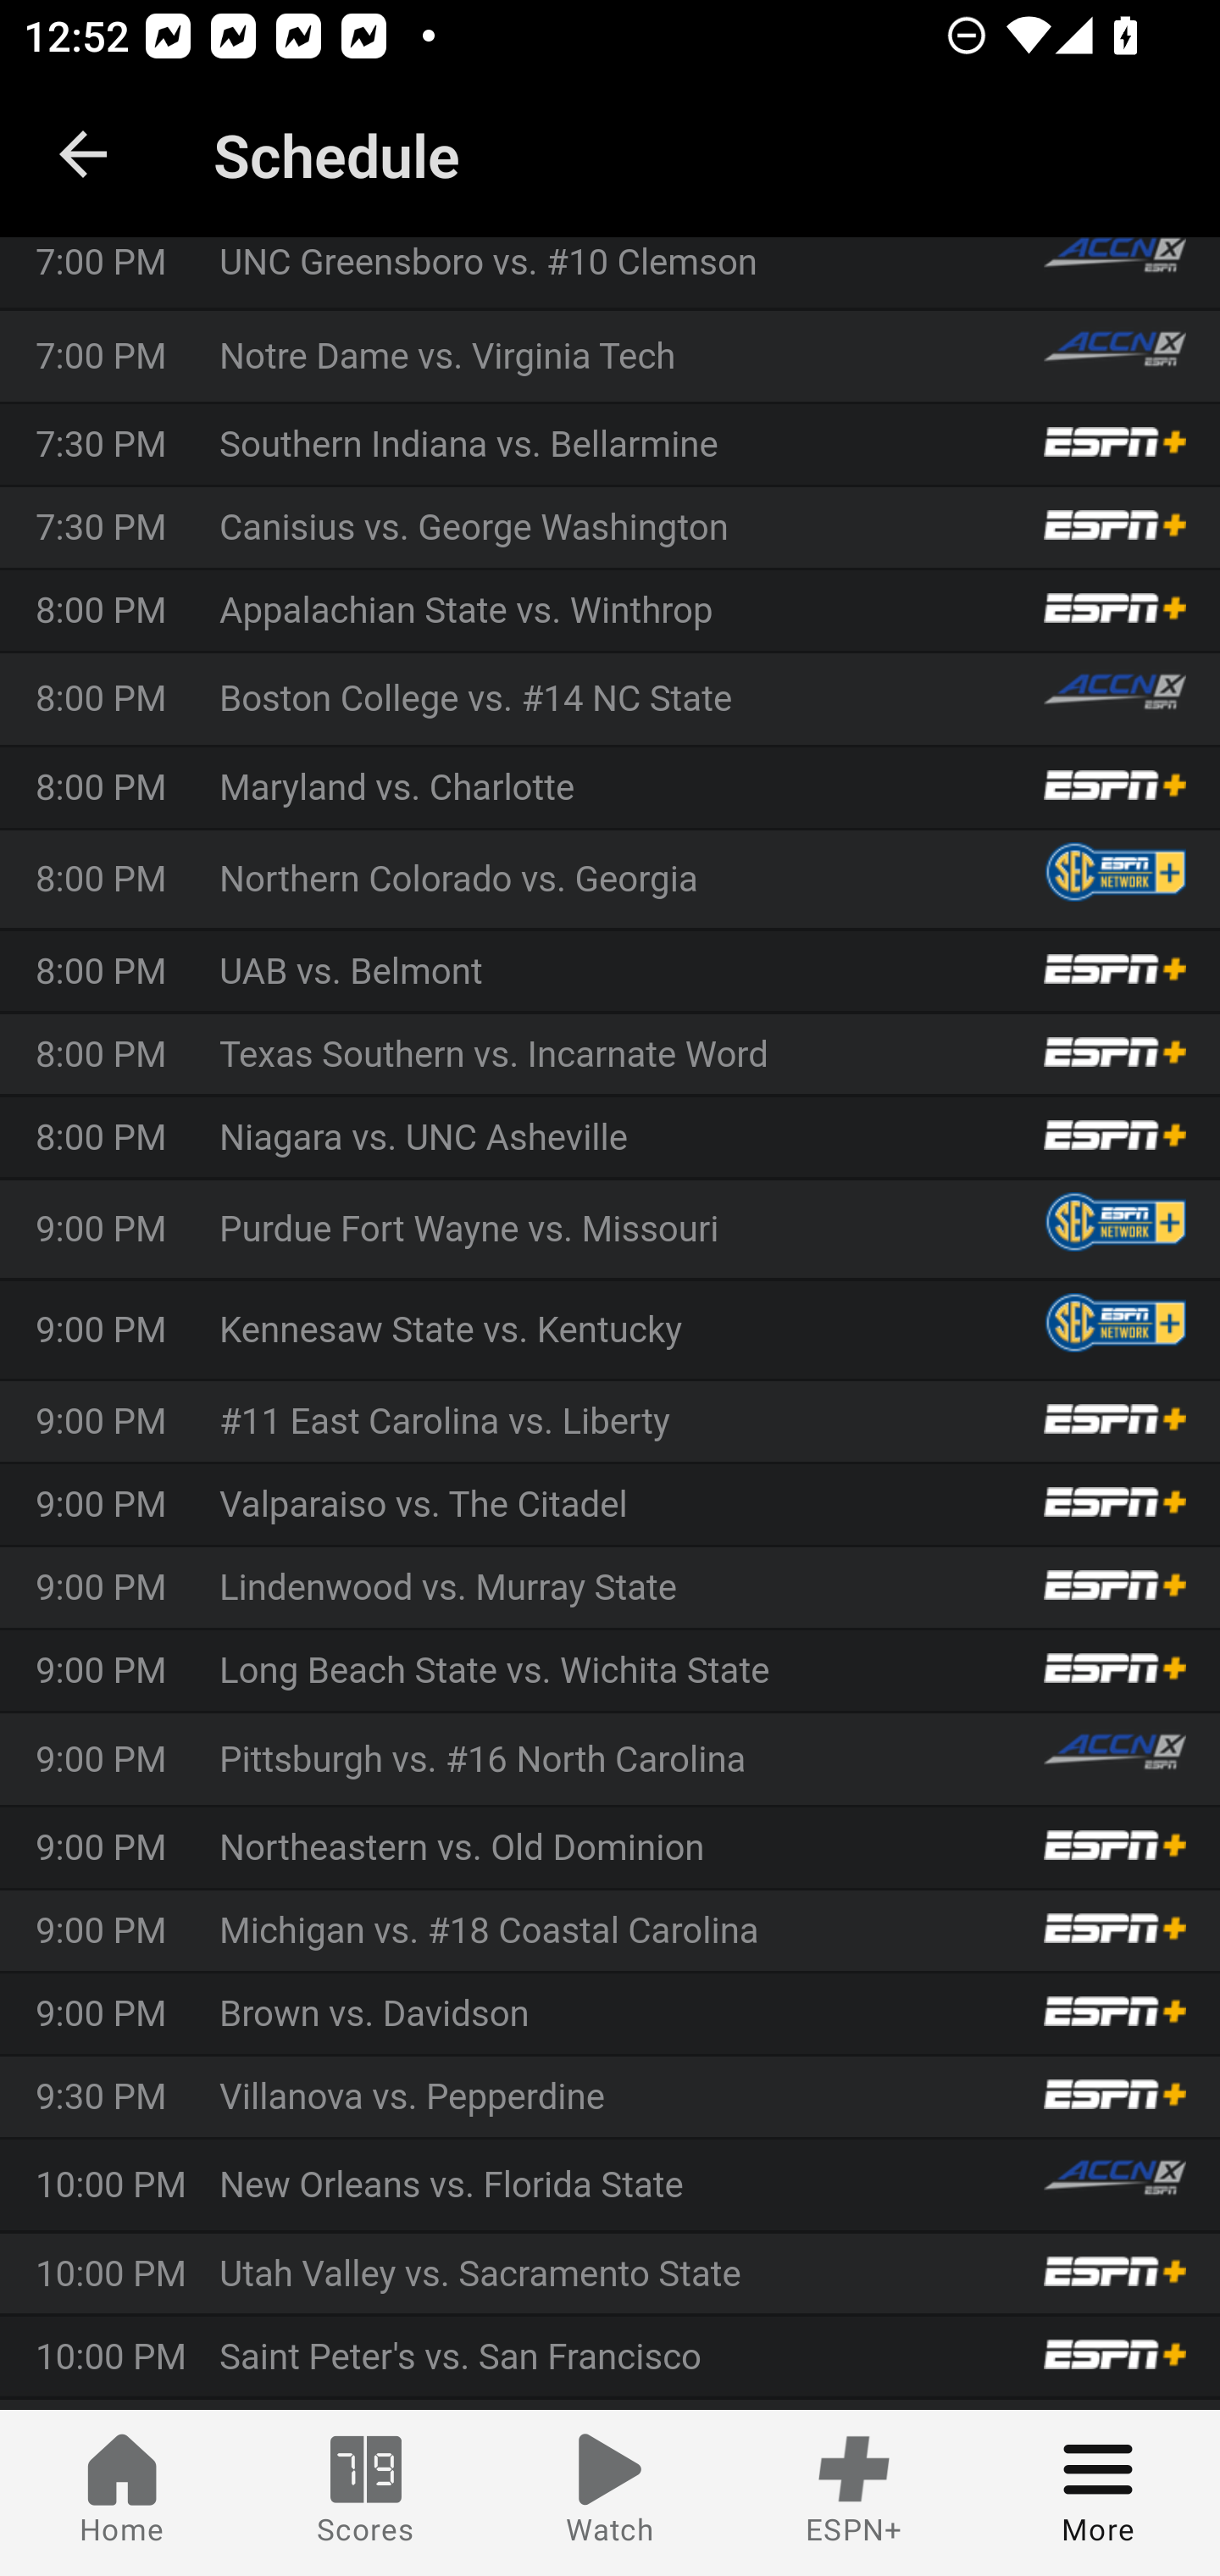  Describe the element at coordinates (83, 154) in the screenshot. I see `back.button` at that location.